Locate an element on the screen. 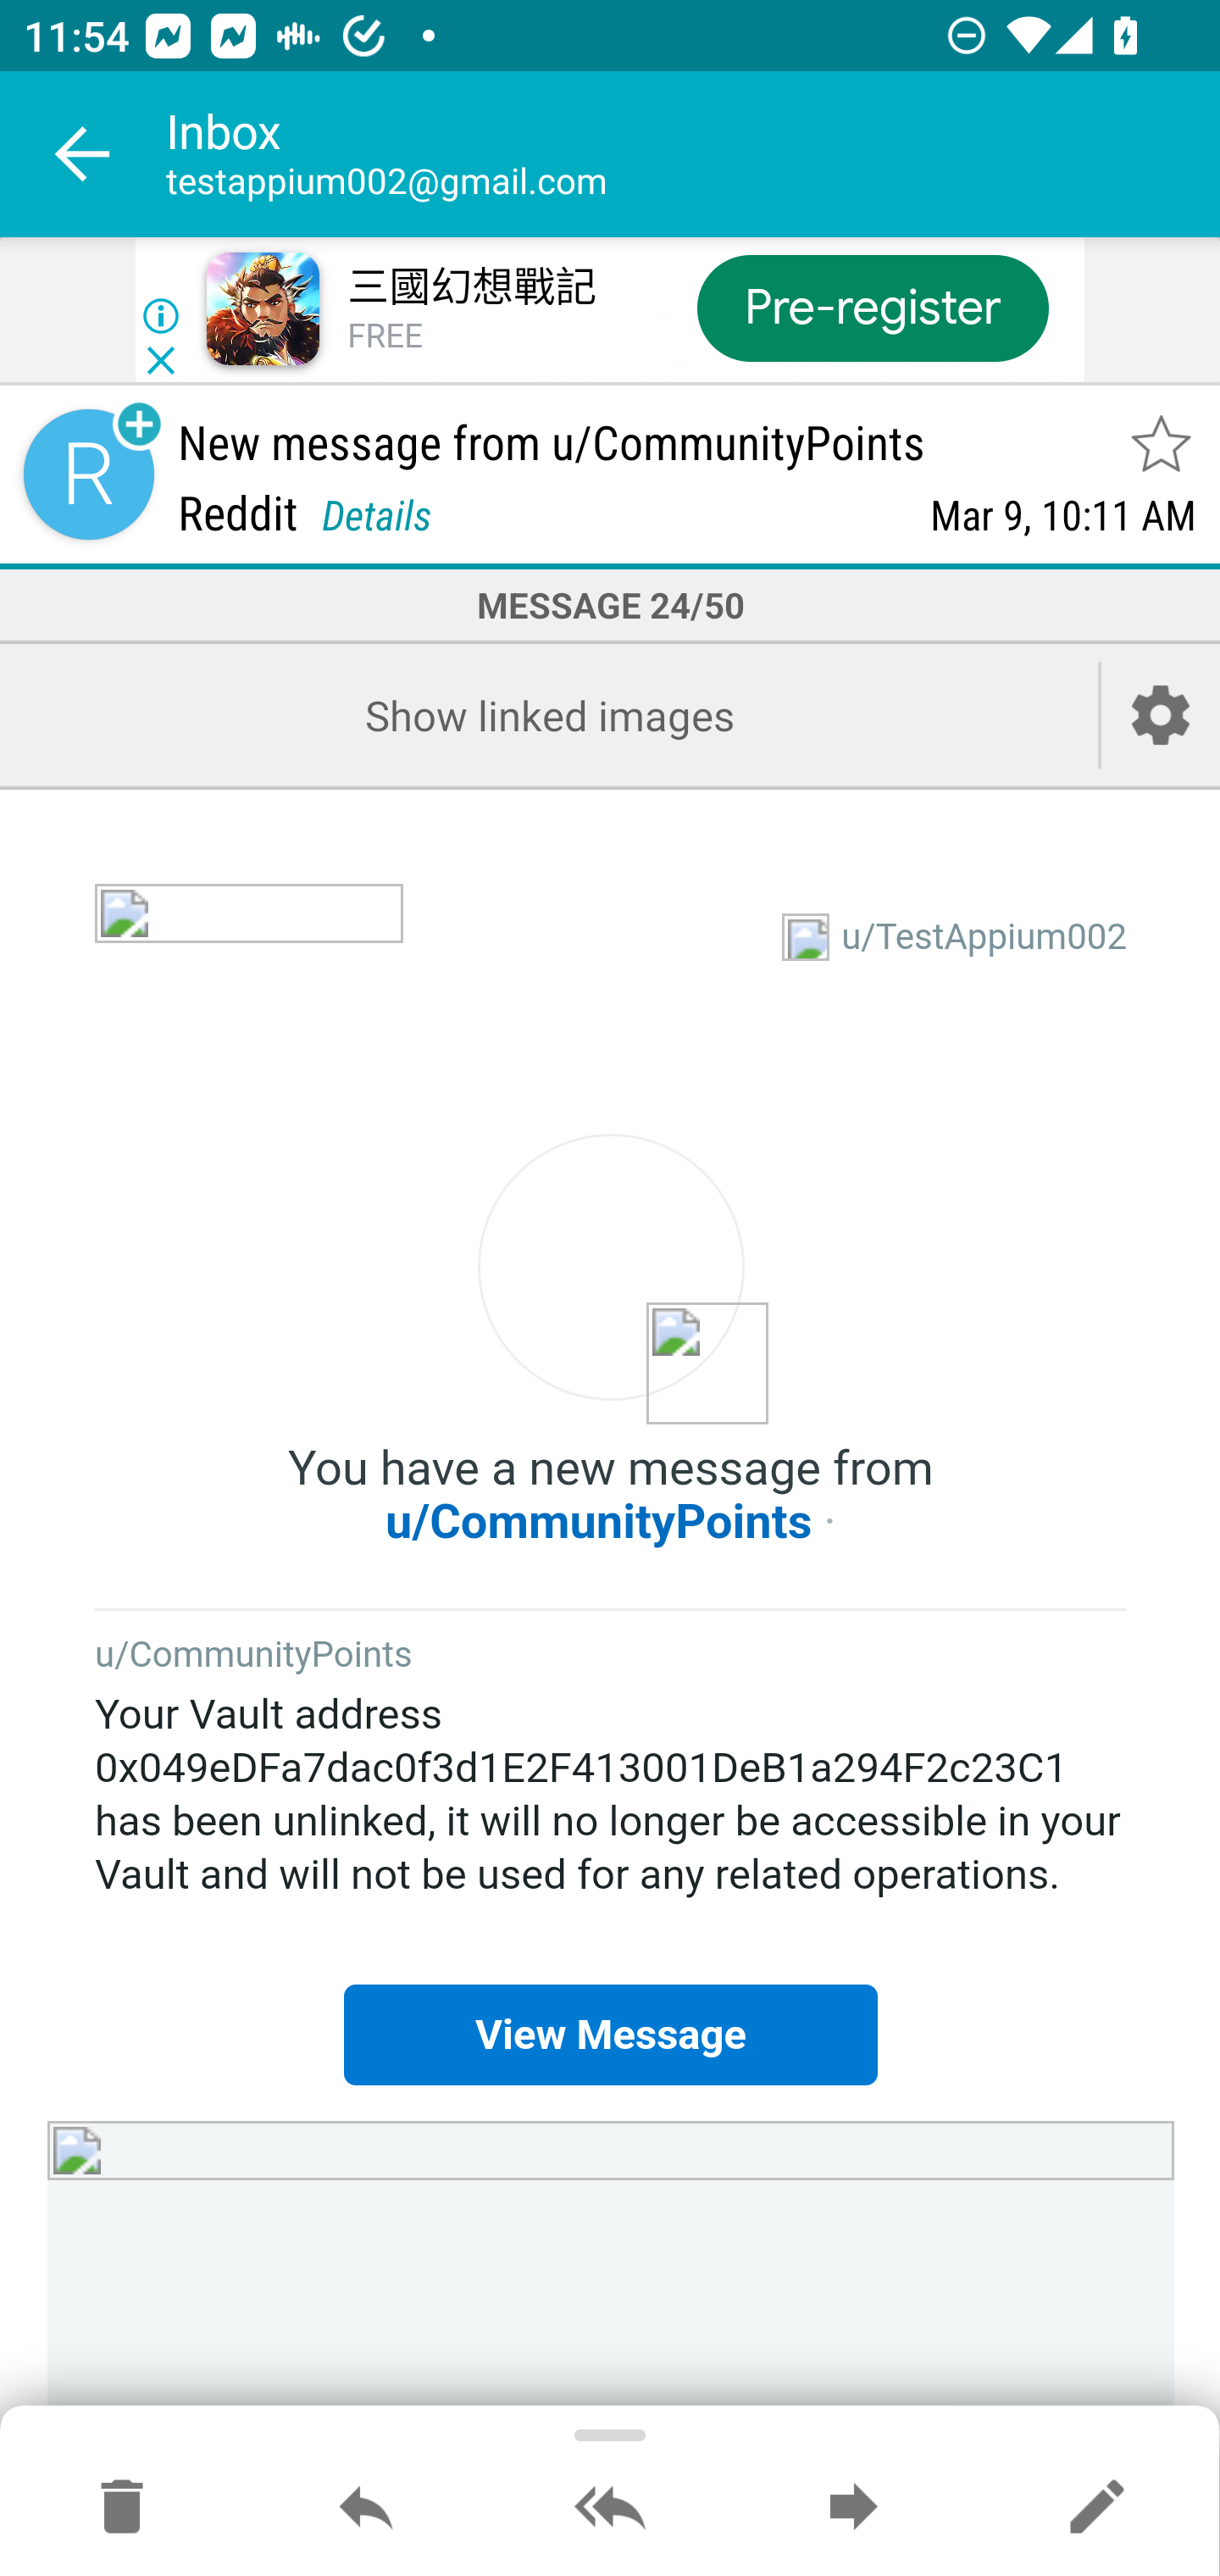 This screenshot has width=1220, height=2576. View Message is located at coordinates (610, 2035).